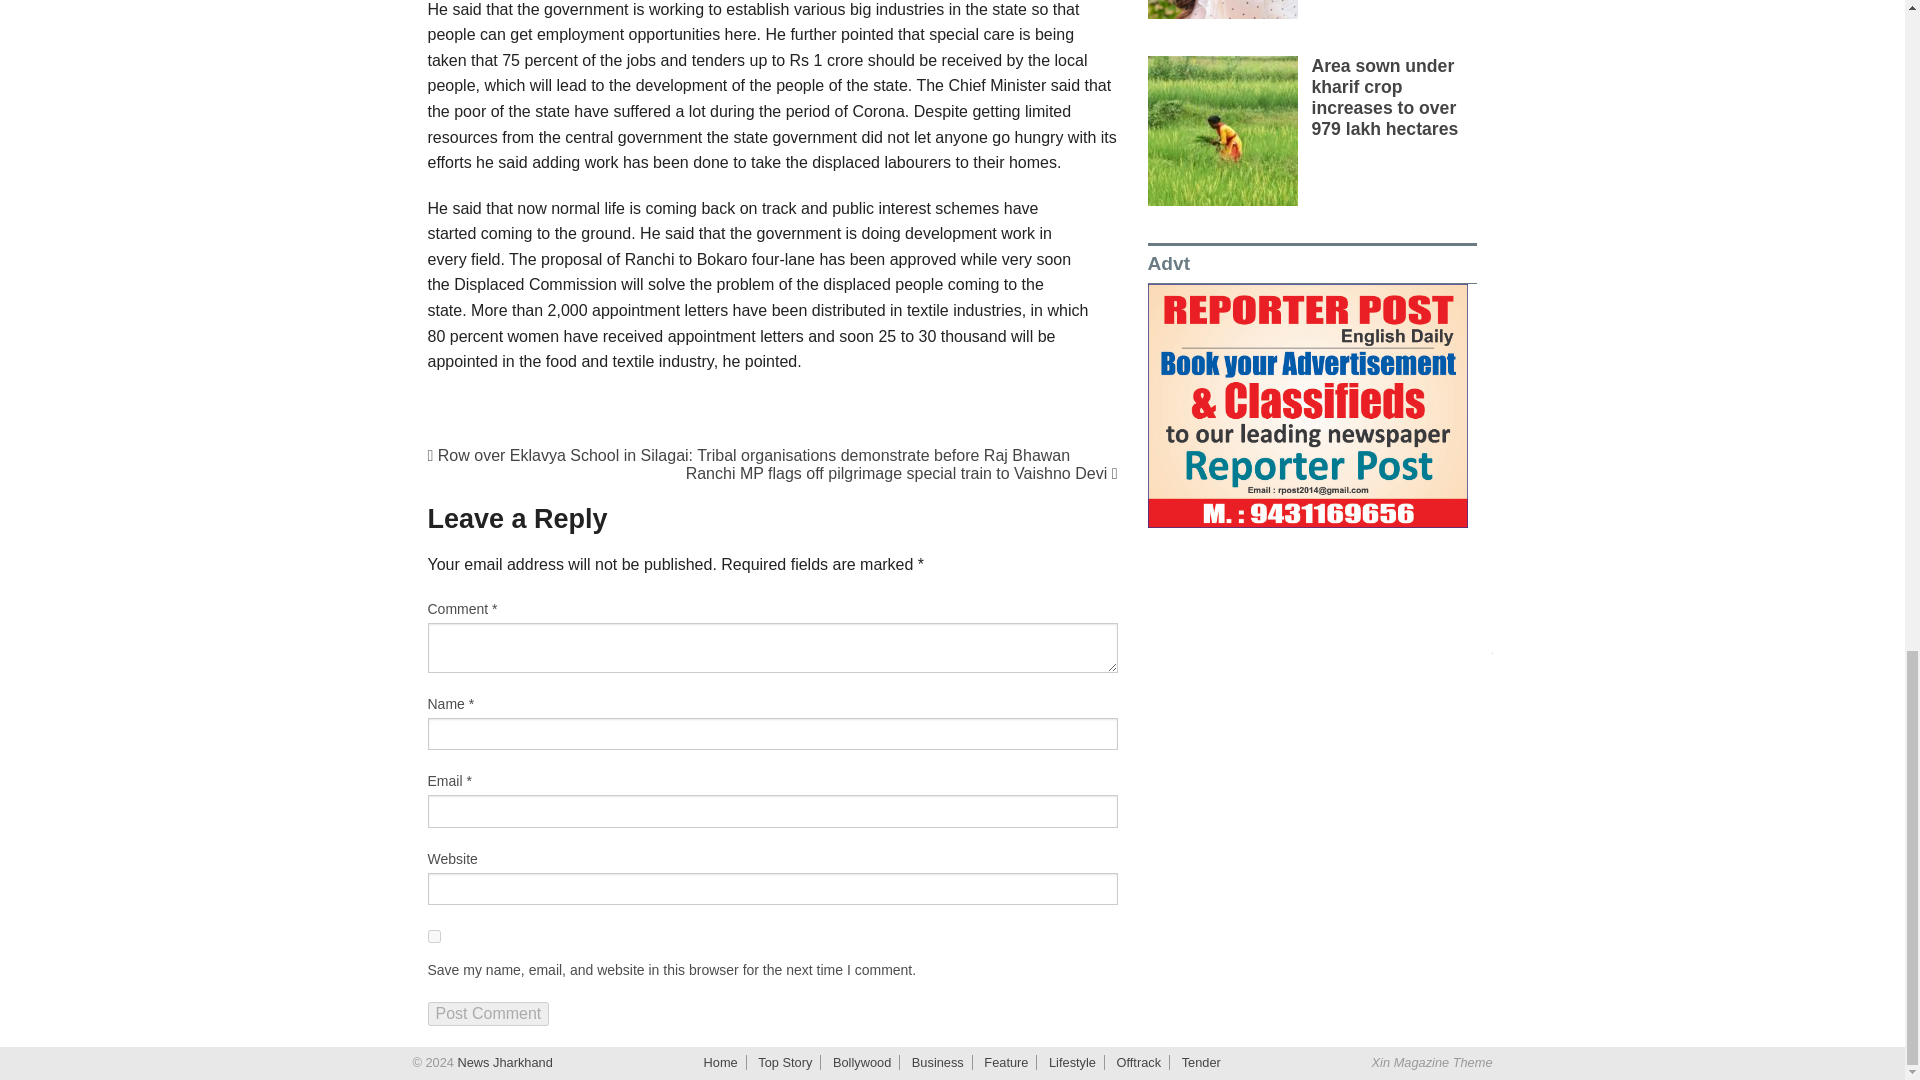 This screenshot has height=1080, width=1920. Describe the element at coordinates (434, 936) in the screenshot. I see `yes` at that location.